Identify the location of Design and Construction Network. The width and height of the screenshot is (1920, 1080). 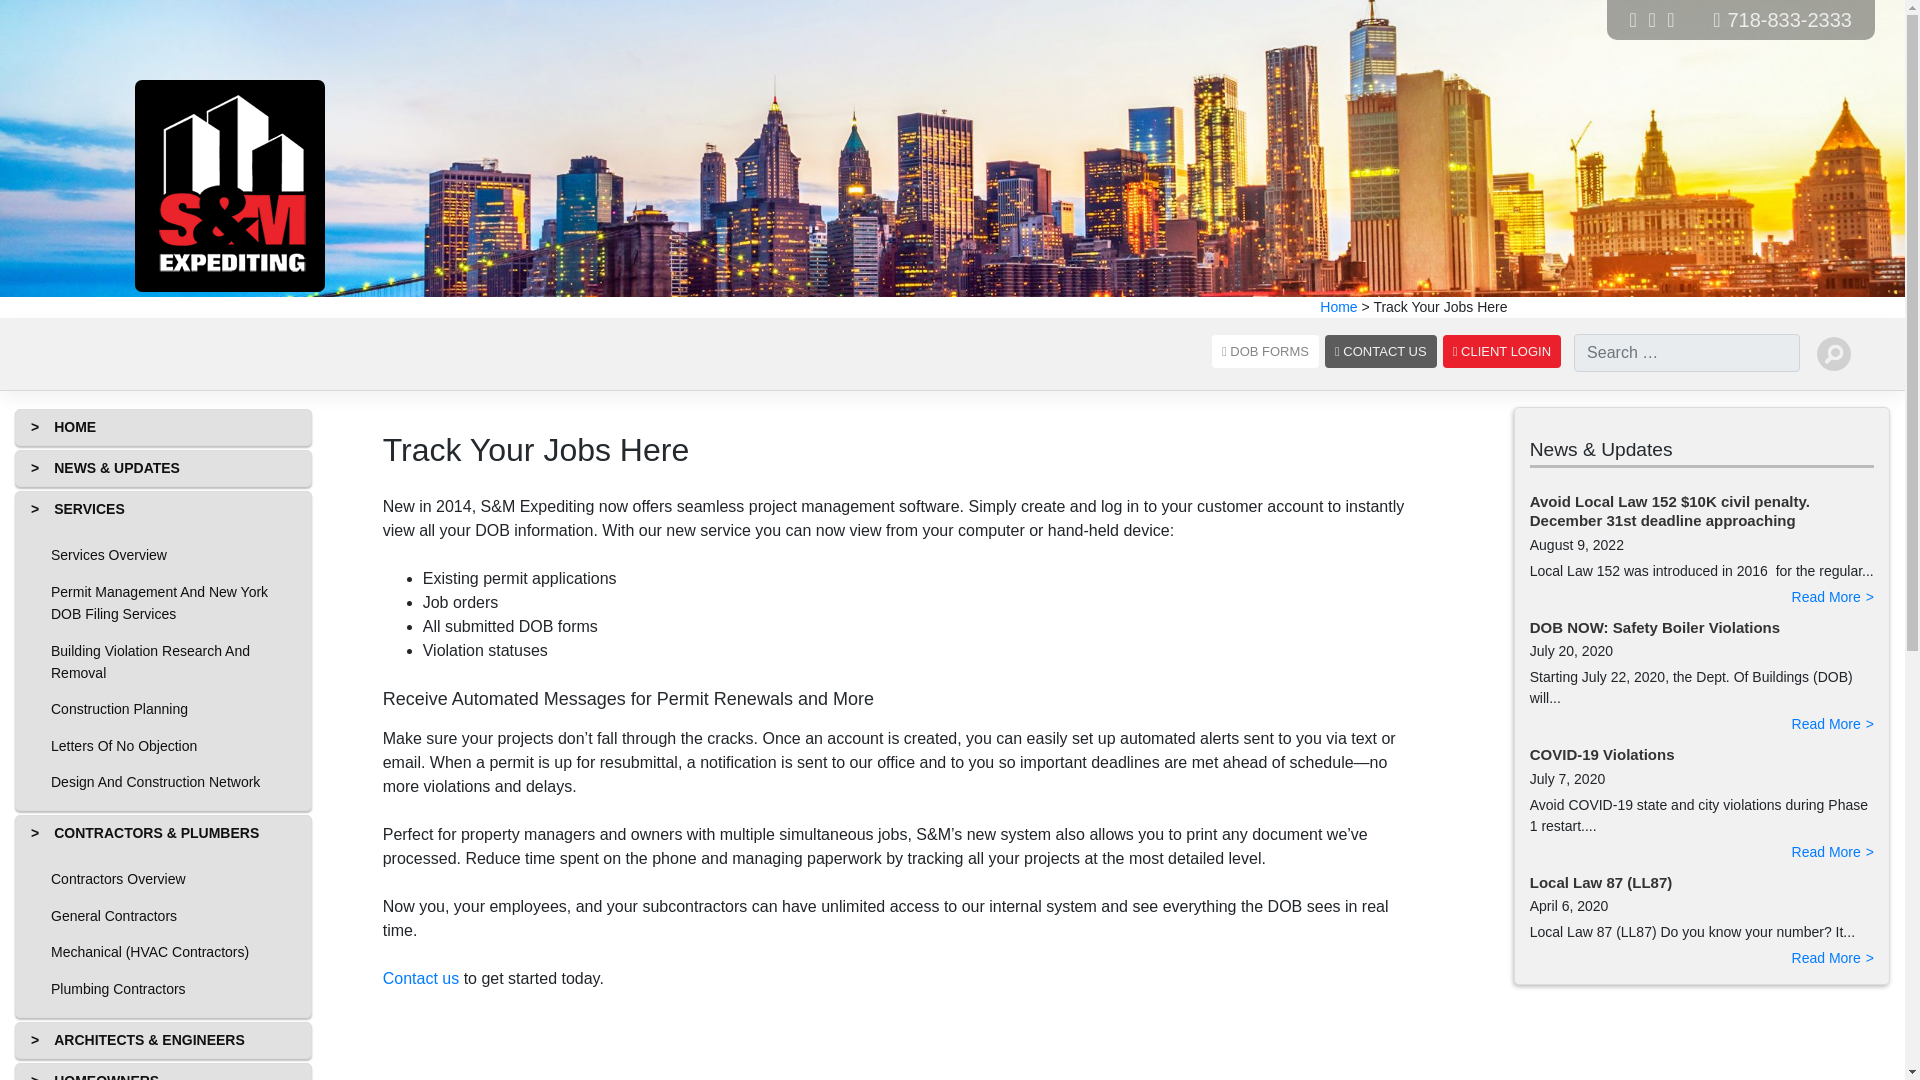
(163, 782).